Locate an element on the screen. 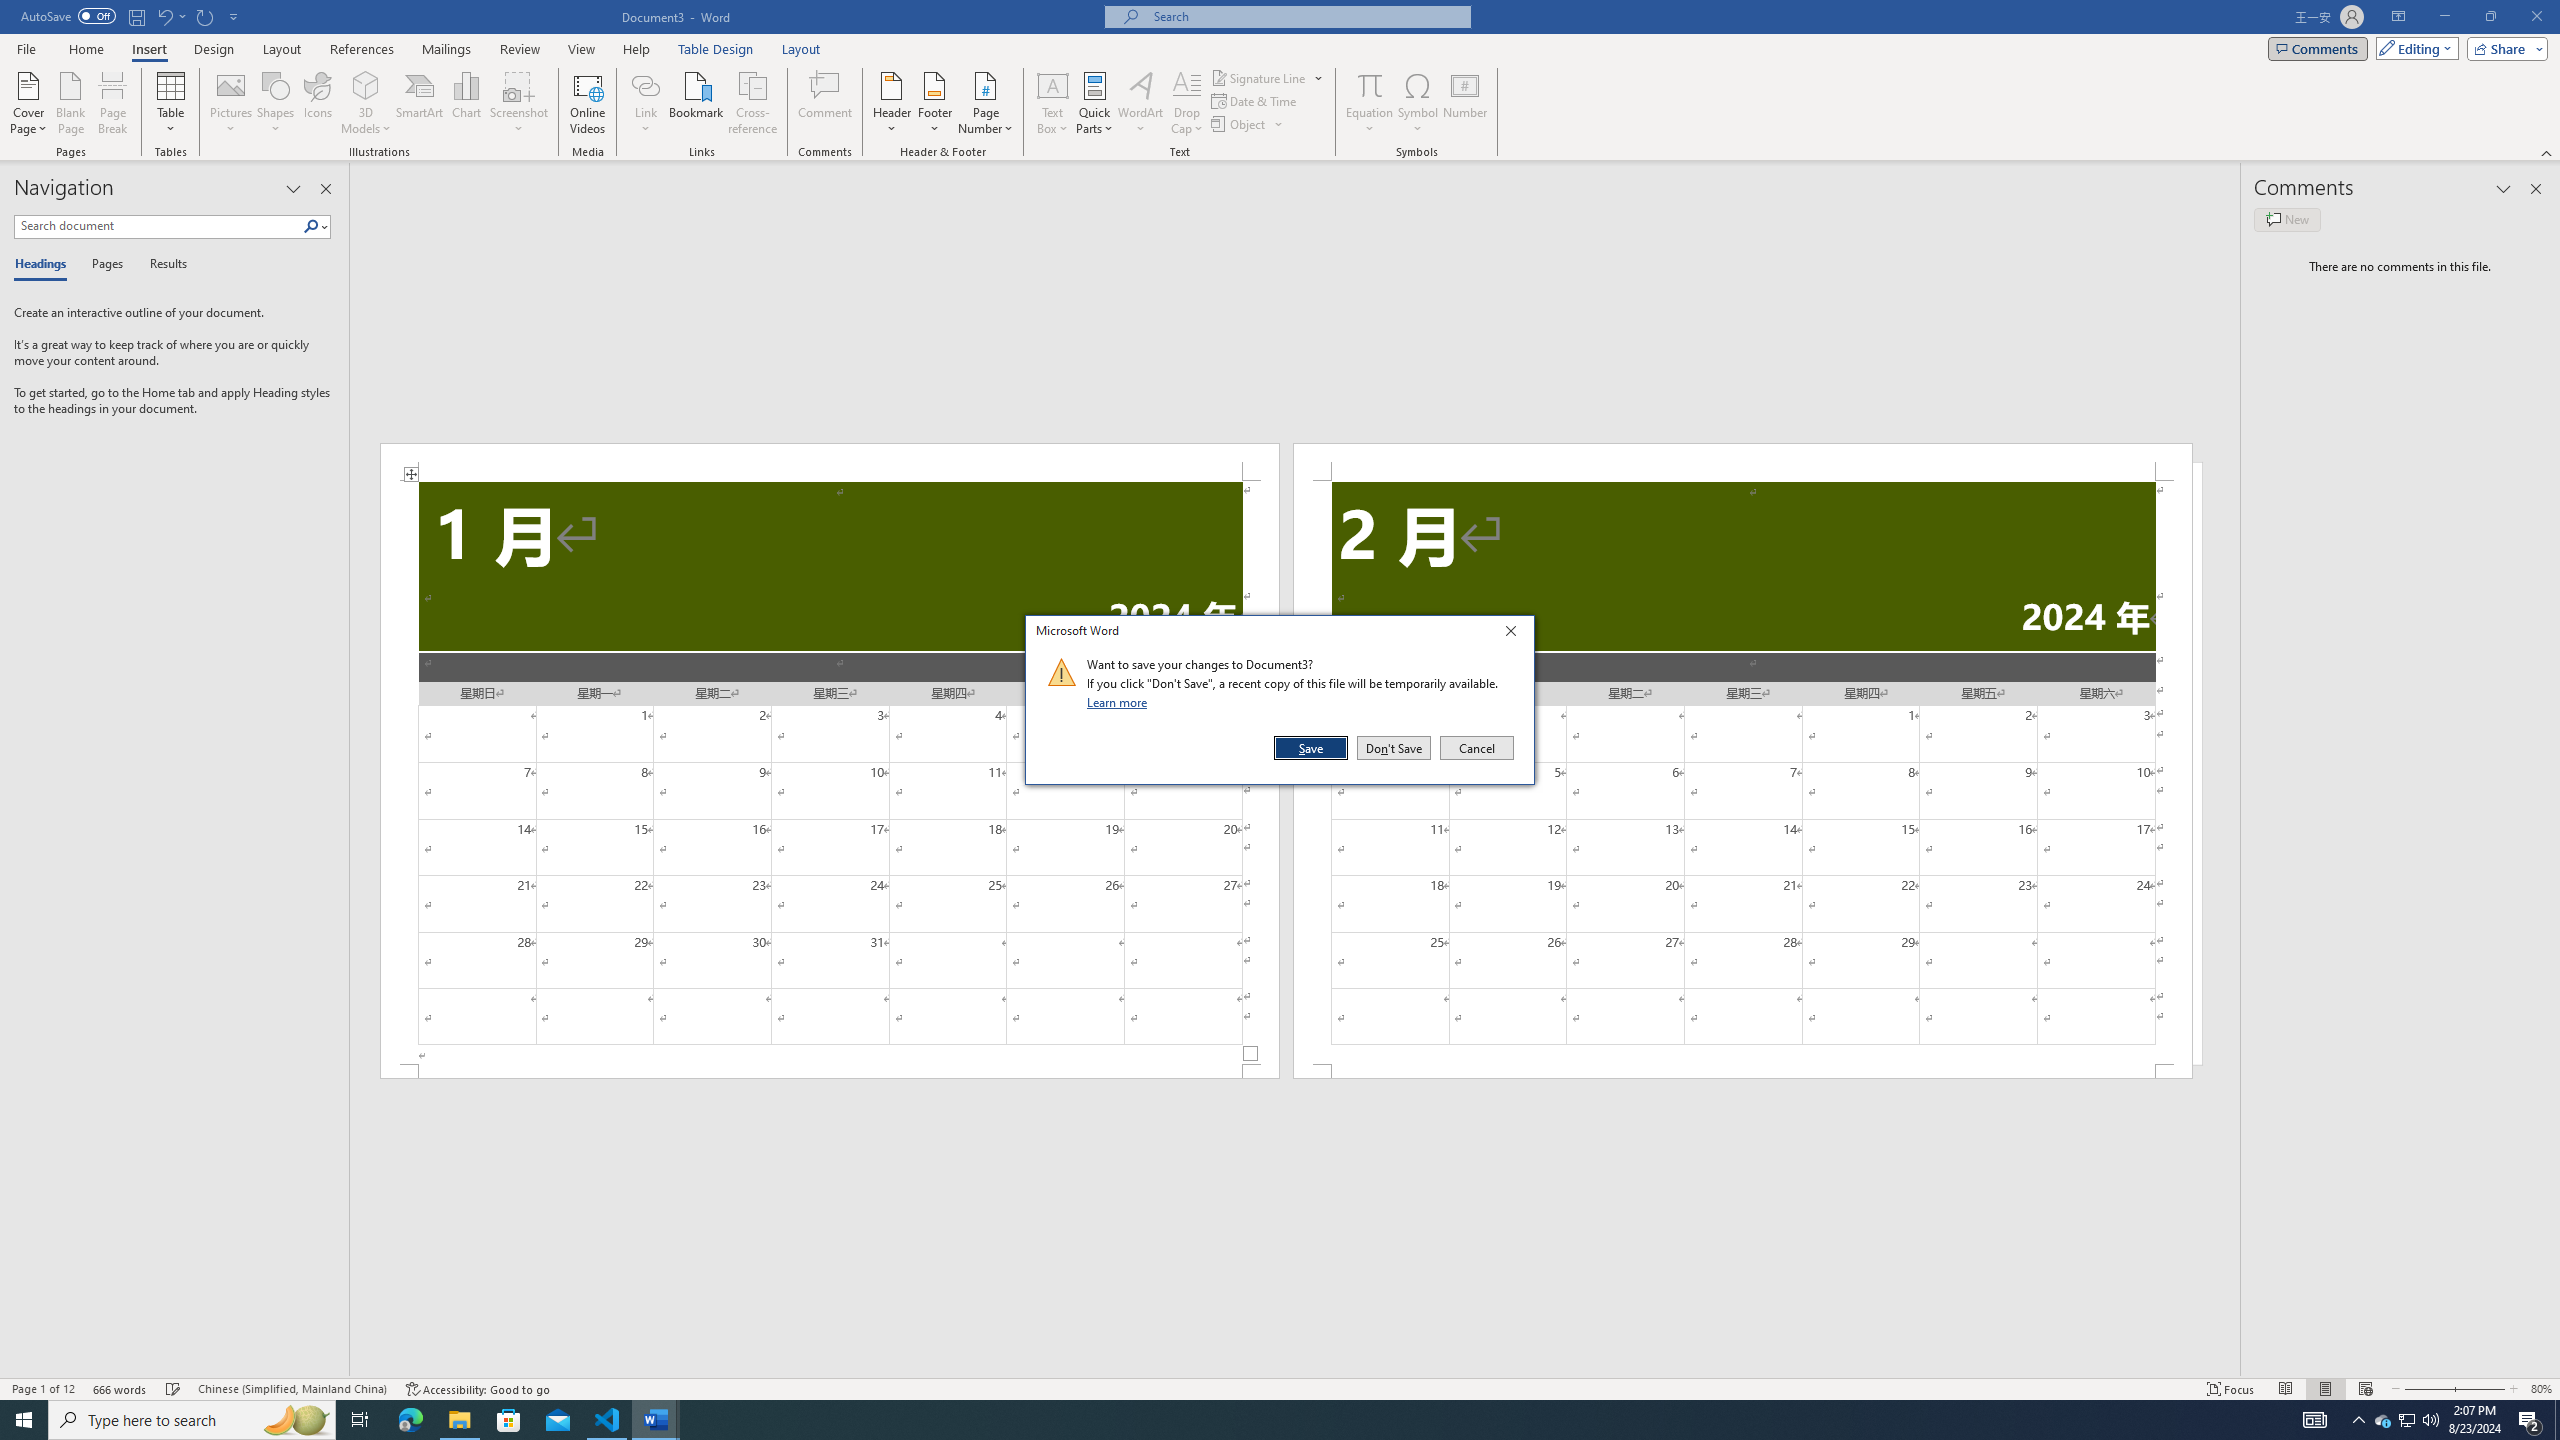 The width and height of the screenshot is (2560, 1440). Table is located at coordinates (172, 103).